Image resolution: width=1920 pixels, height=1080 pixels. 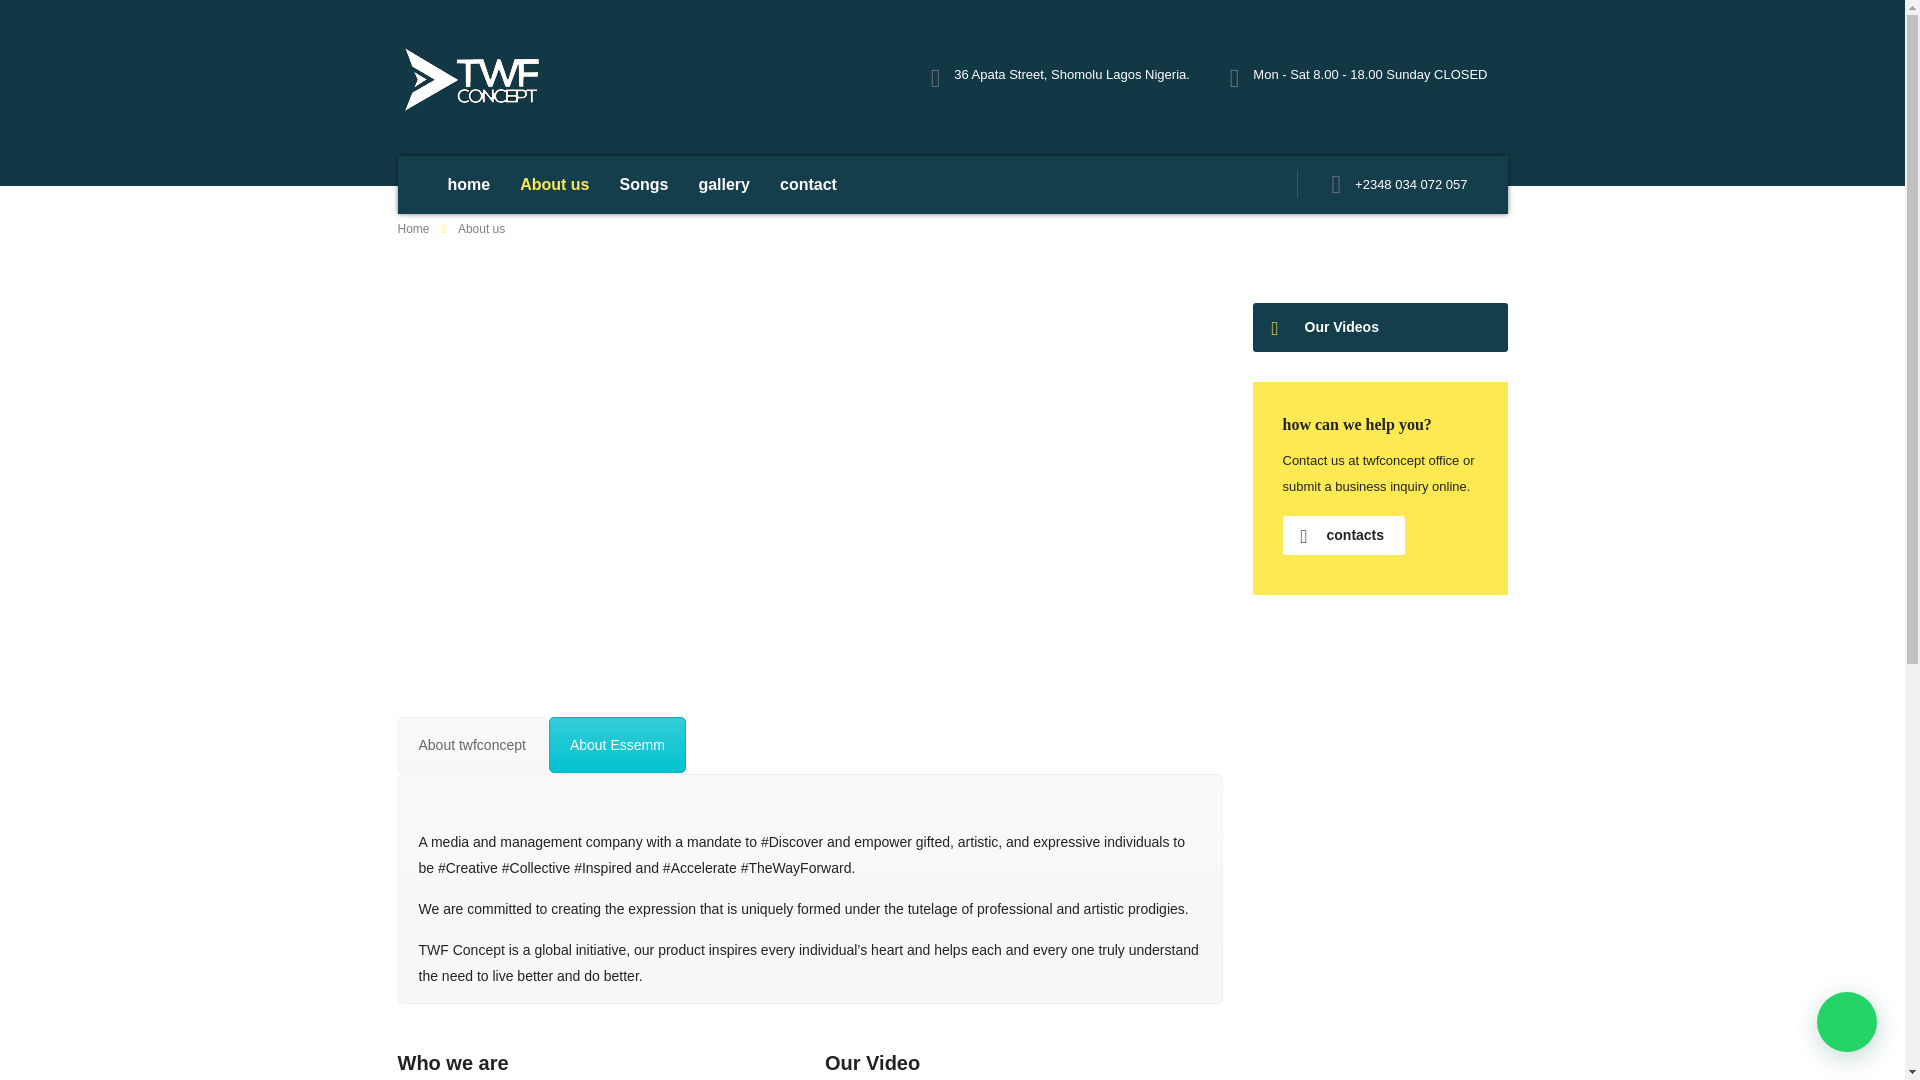 What do you see at coordinates (1379, 328) in the screenshot?
I see `Our Videos` at bounding box center [1379, 328].